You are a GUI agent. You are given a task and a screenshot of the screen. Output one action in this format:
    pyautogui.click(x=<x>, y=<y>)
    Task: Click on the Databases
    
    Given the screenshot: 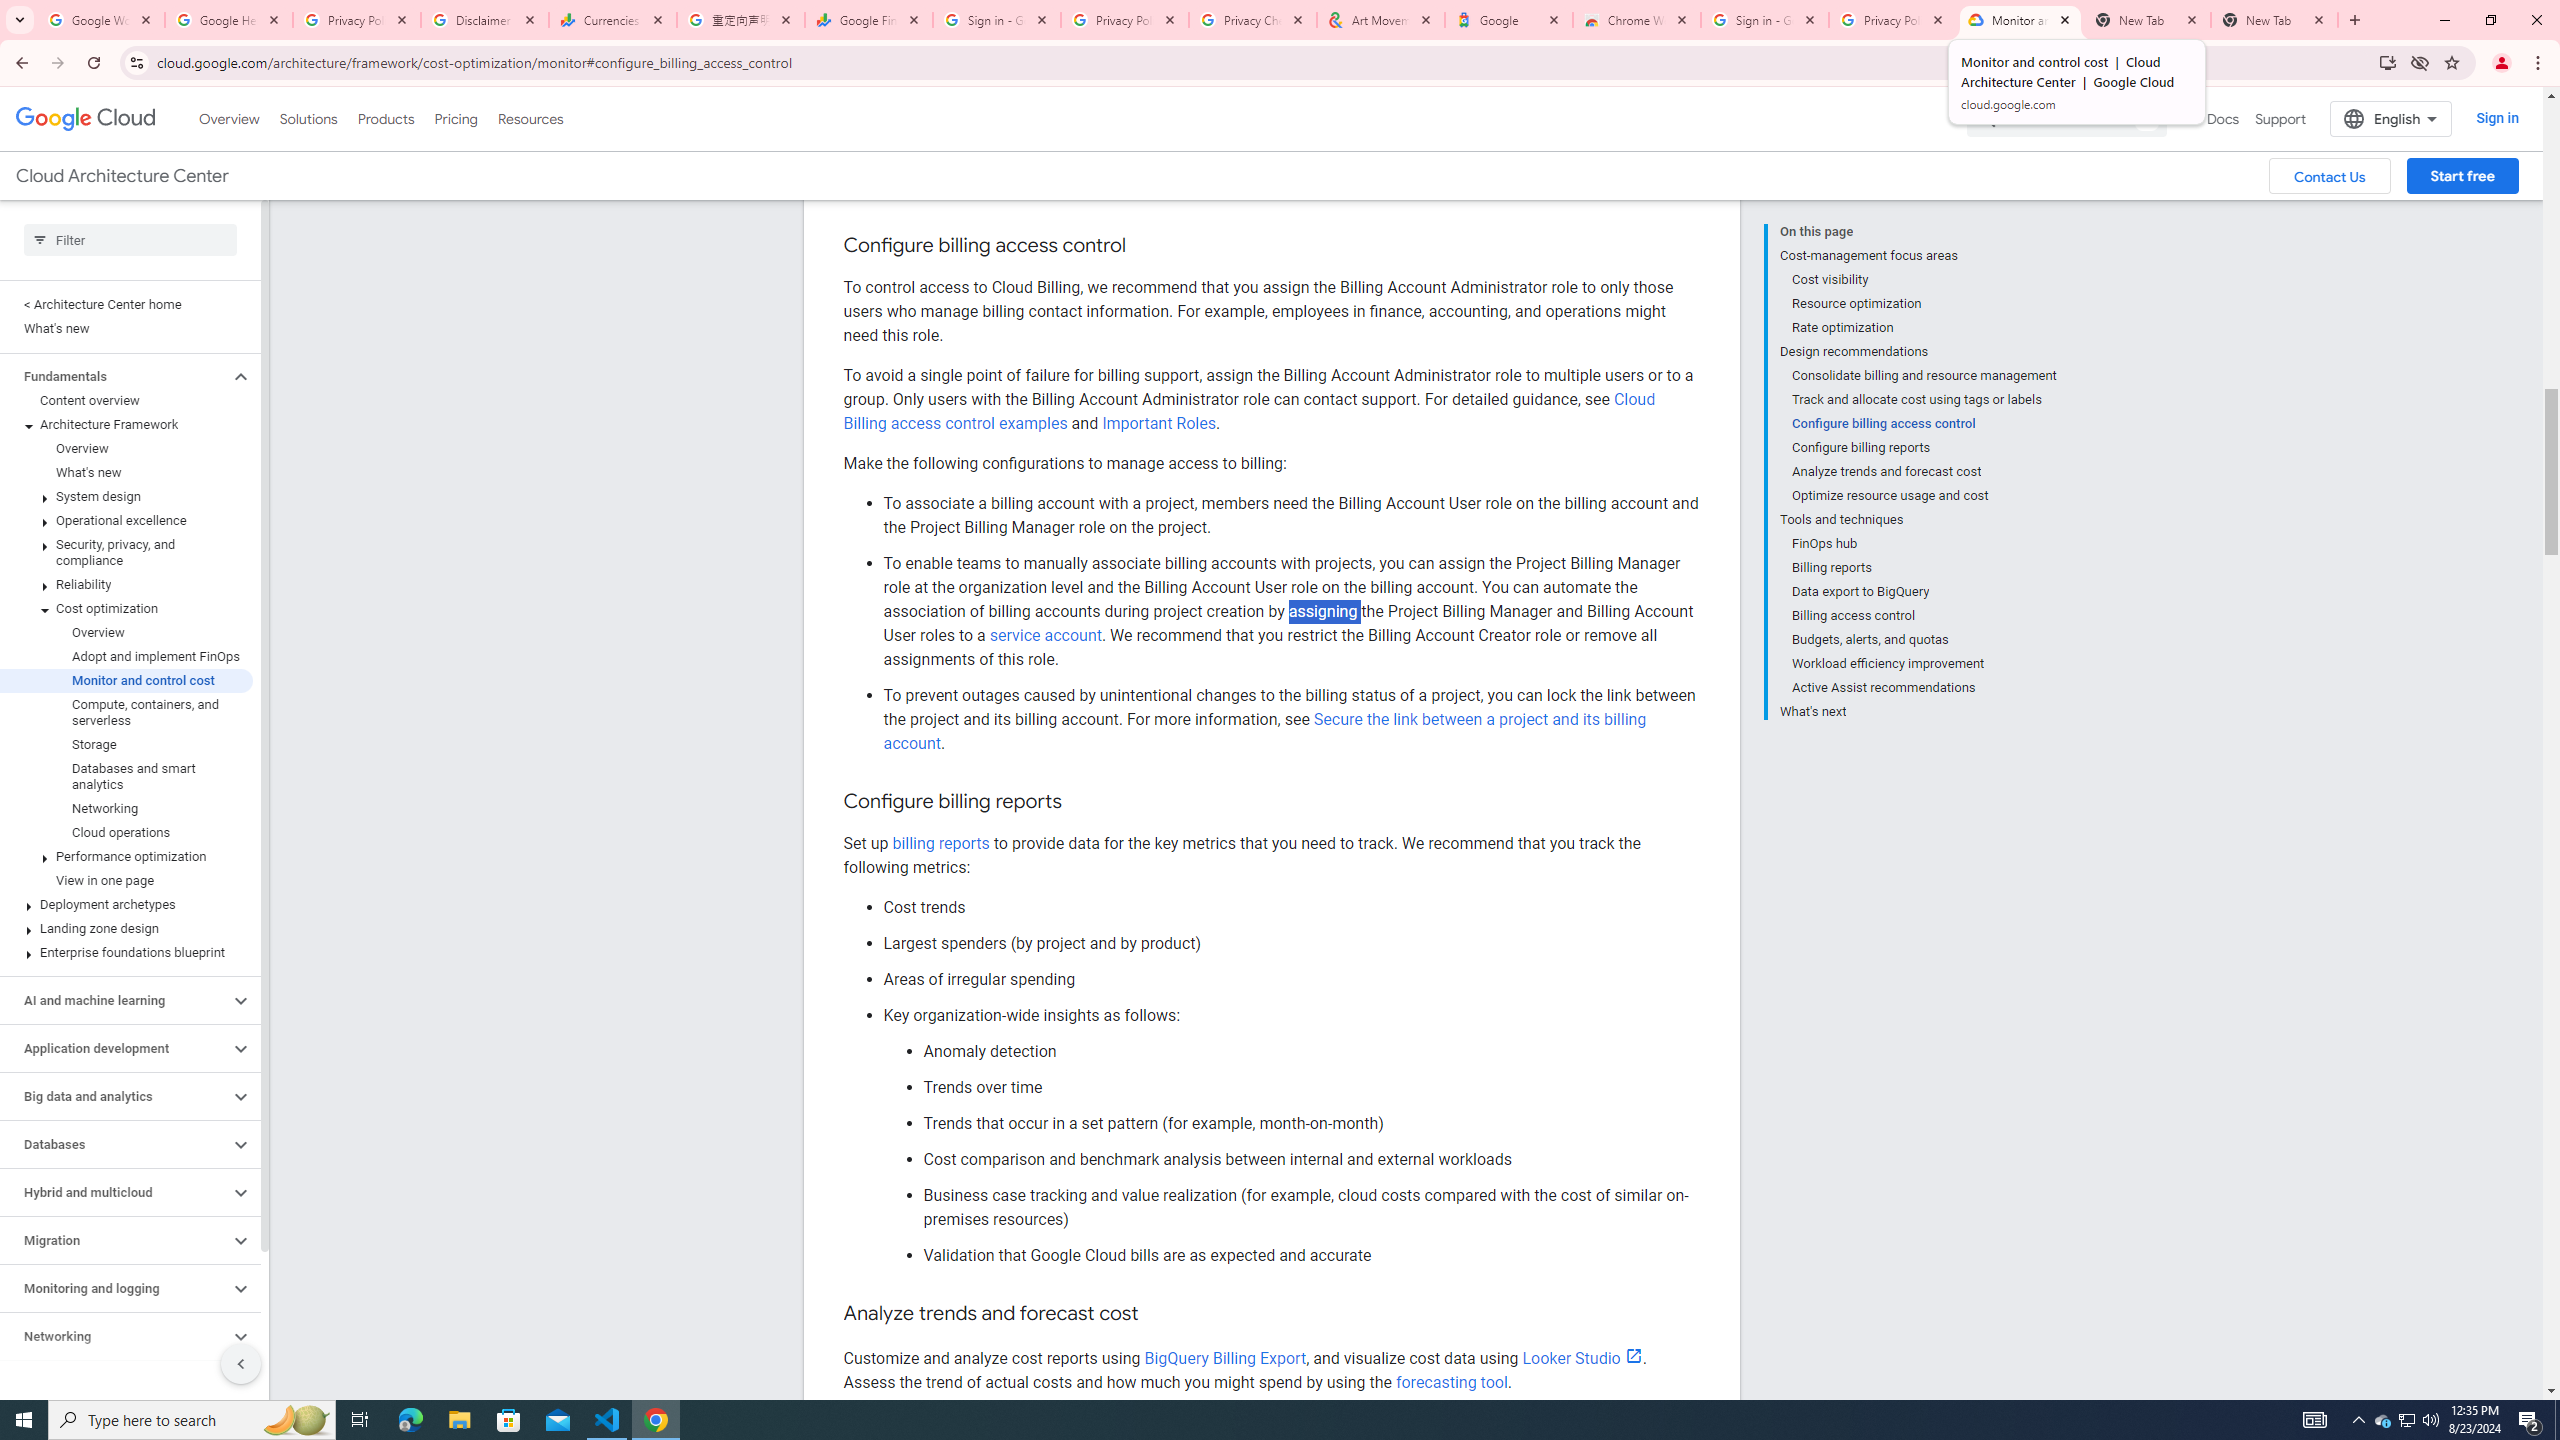 What is the action you would take?
    pyautogui.click(x=114, y=1144)
    